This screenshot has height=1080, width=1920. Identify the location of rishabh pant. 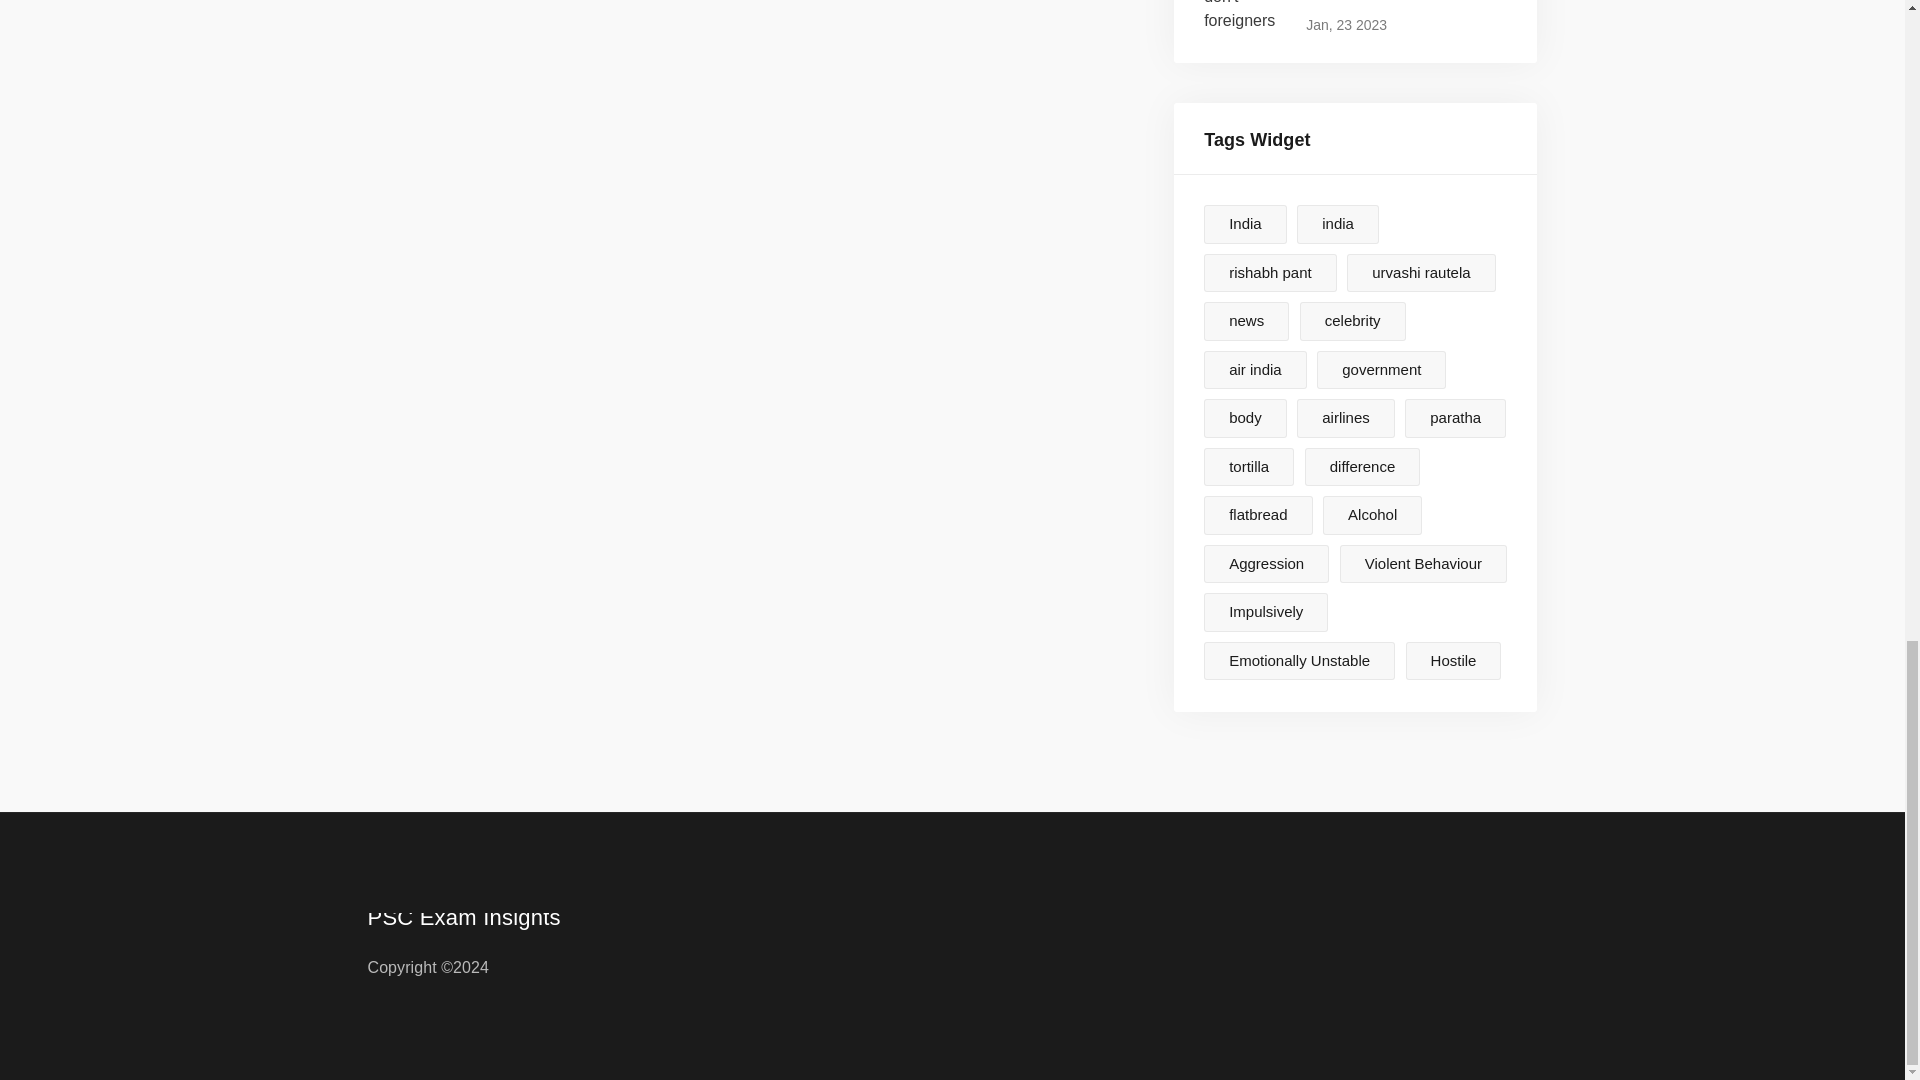
(1270, 272).